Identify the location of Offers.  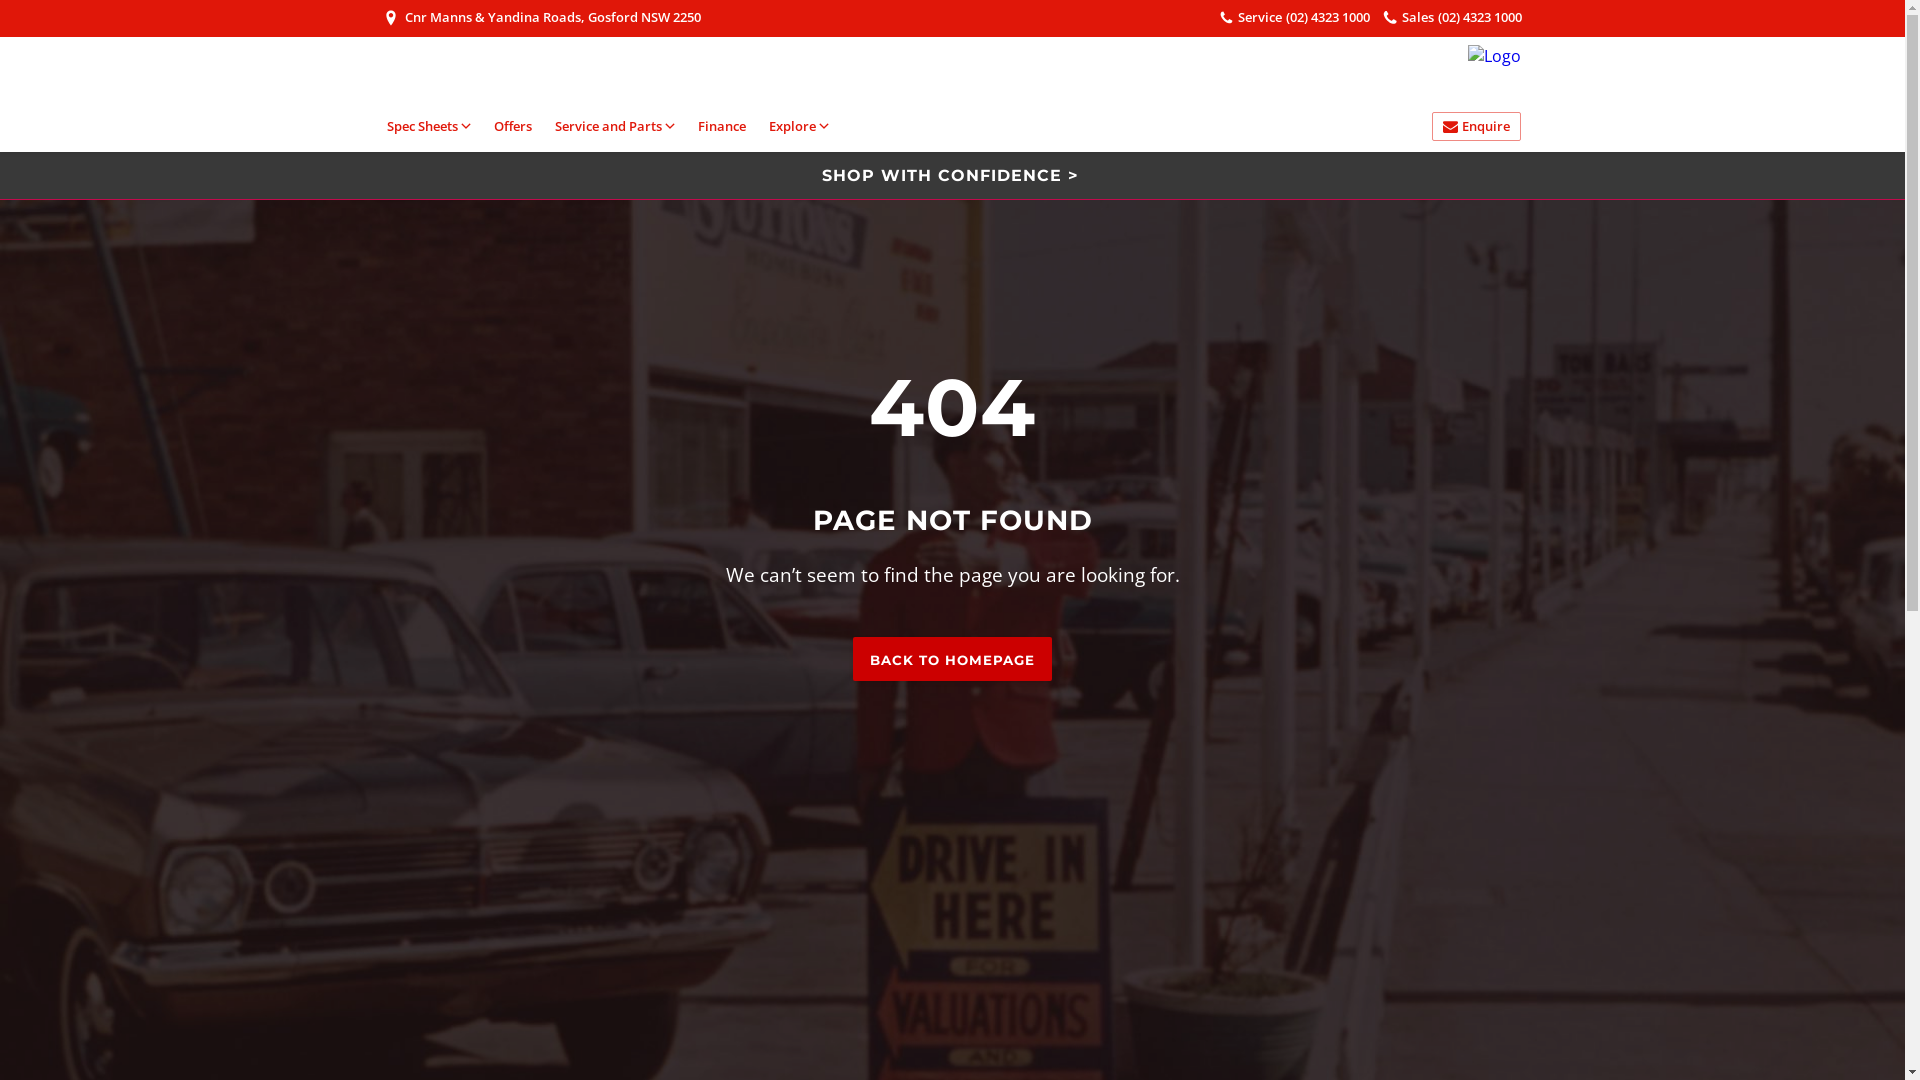
(512, 126).